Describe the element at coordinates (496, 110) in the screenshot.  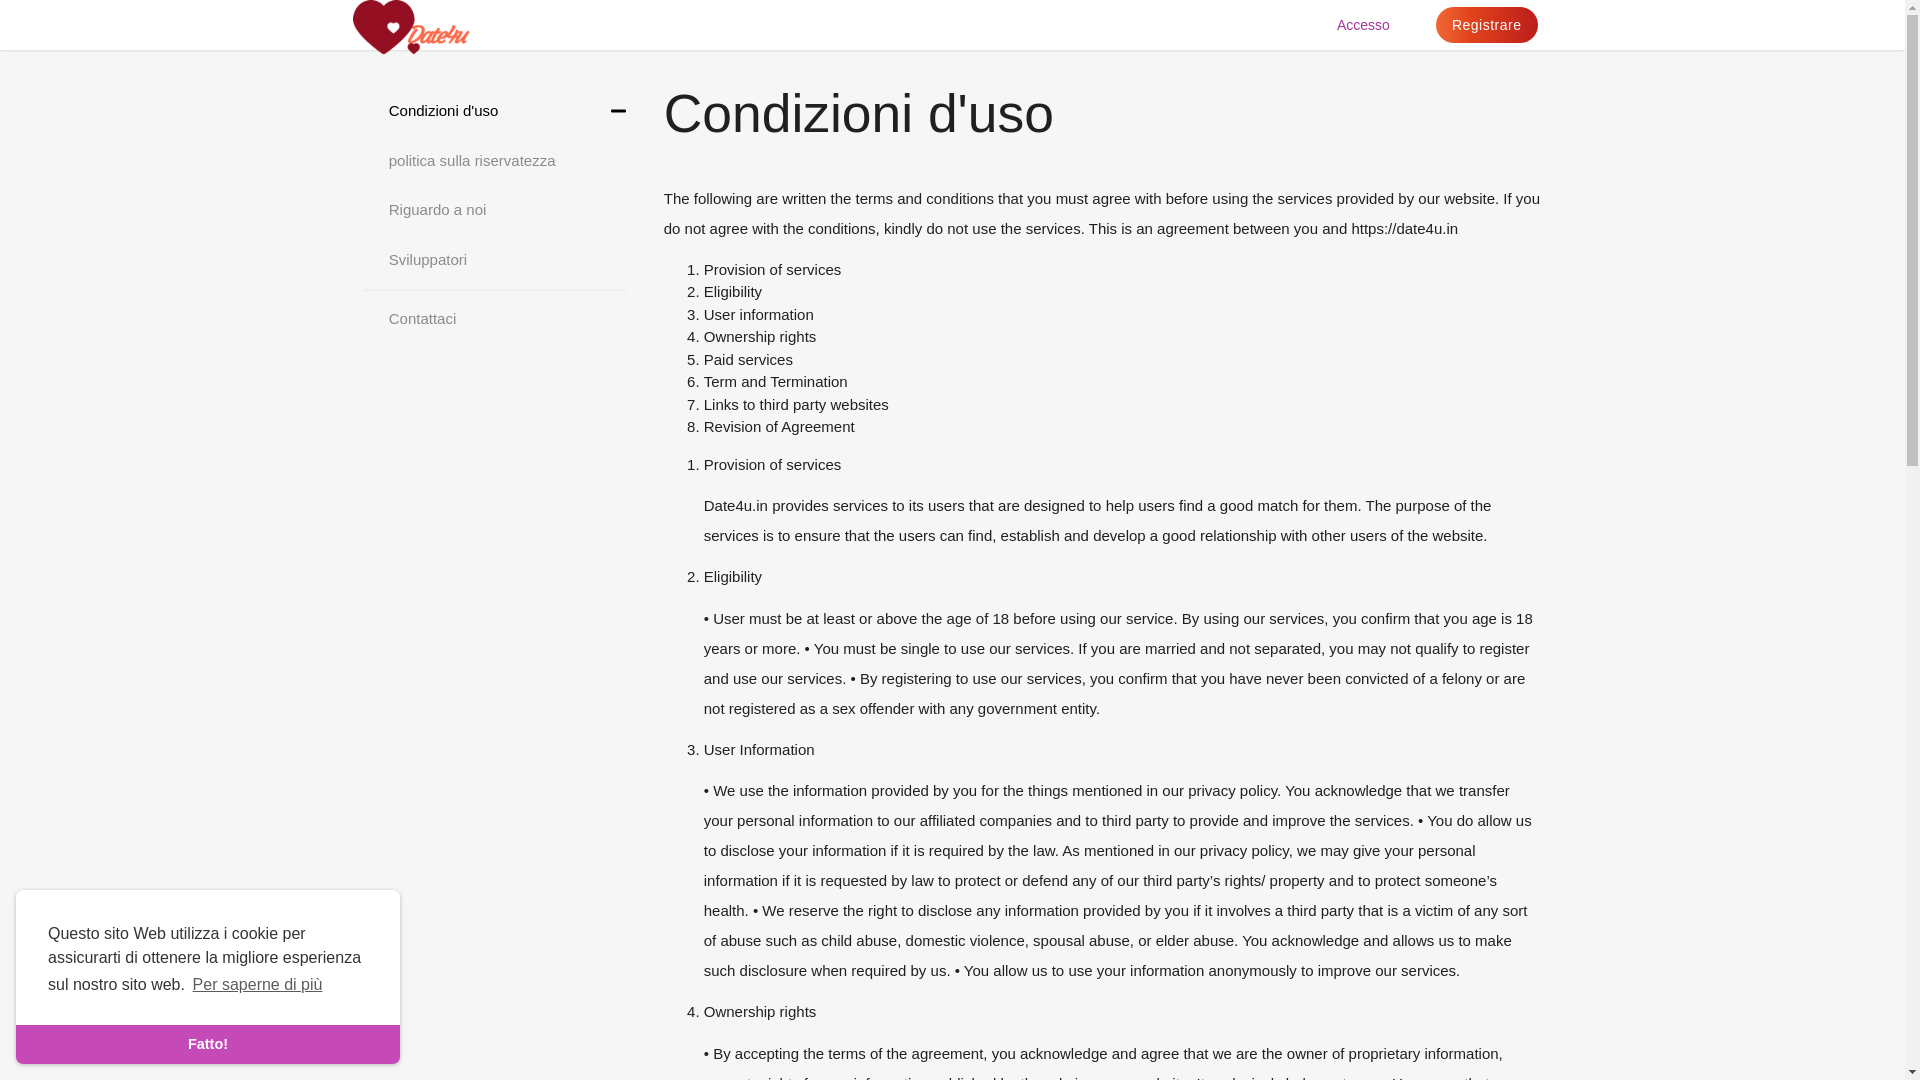
I see `Condizioni d'uso` at that location.